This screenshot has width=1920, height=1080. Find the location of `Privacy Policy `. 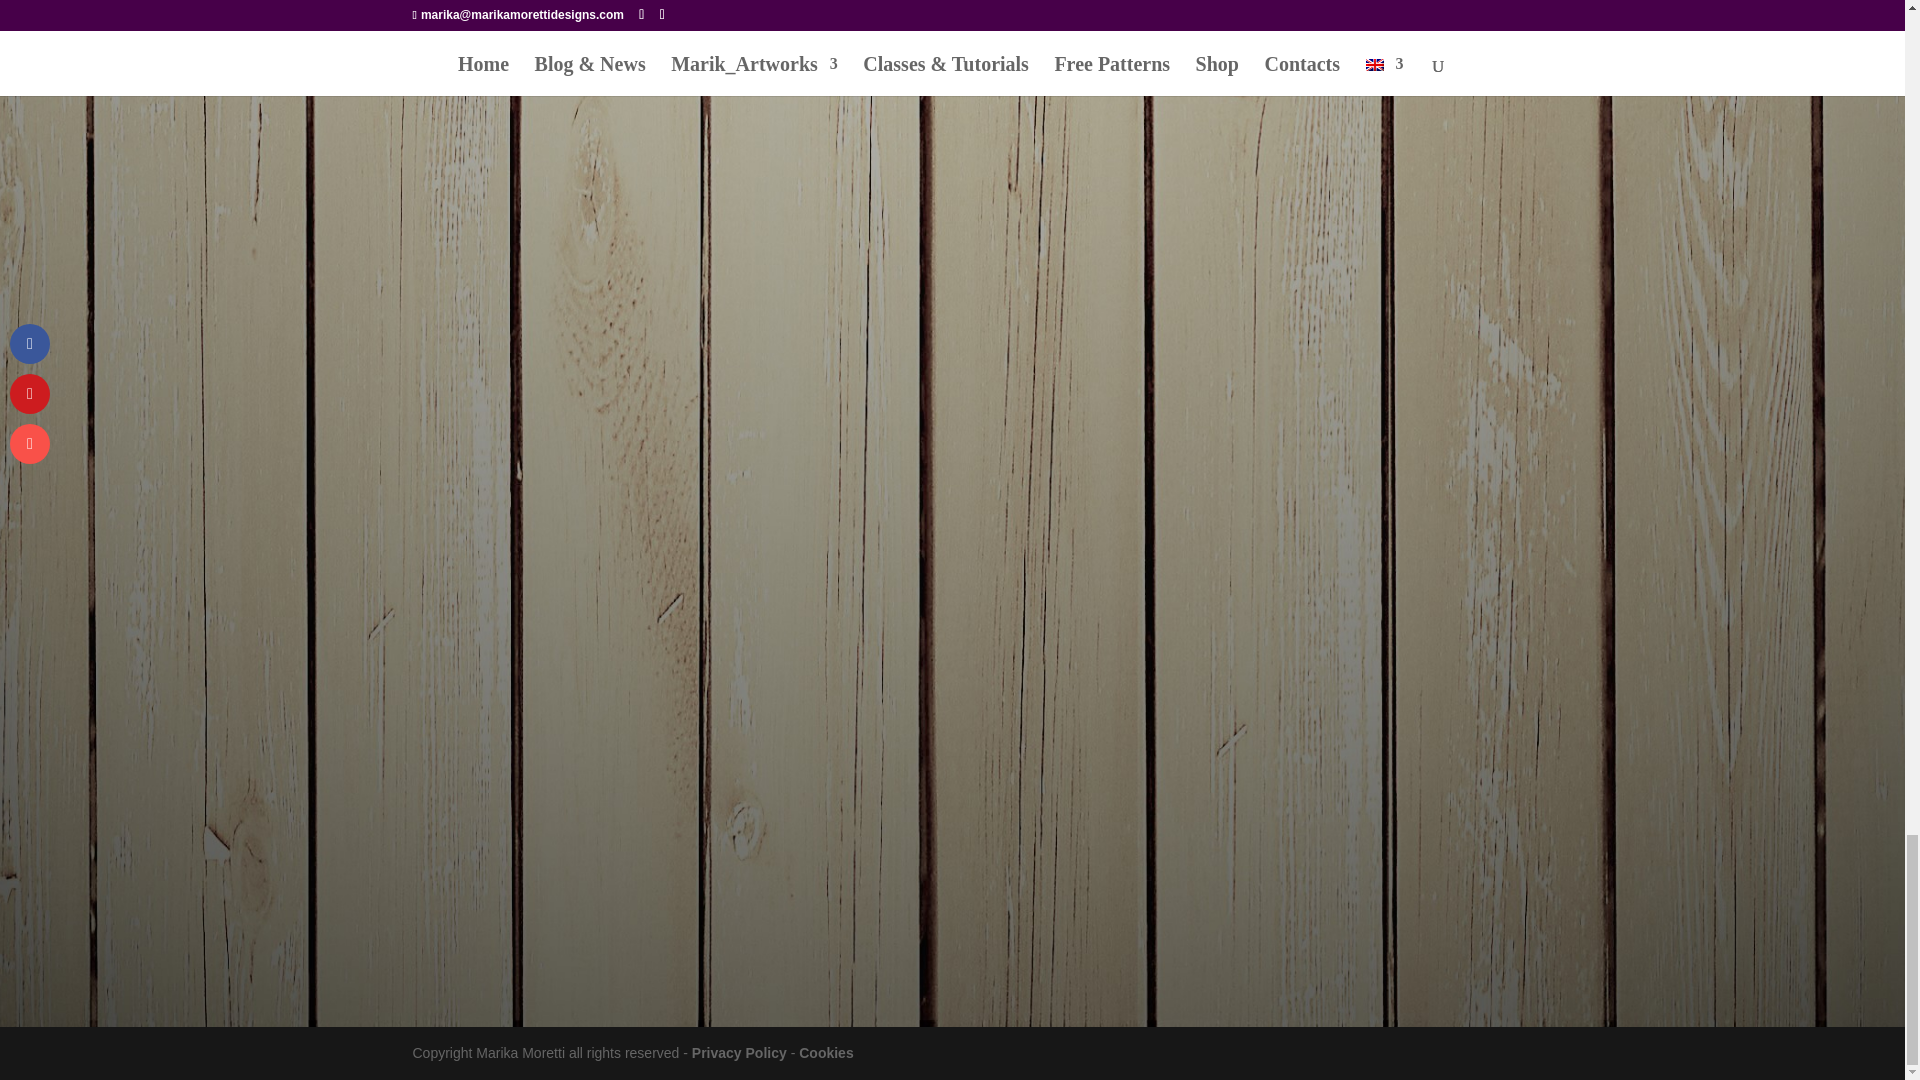

Privacy Policy  is located at coordinates (739, 1052).